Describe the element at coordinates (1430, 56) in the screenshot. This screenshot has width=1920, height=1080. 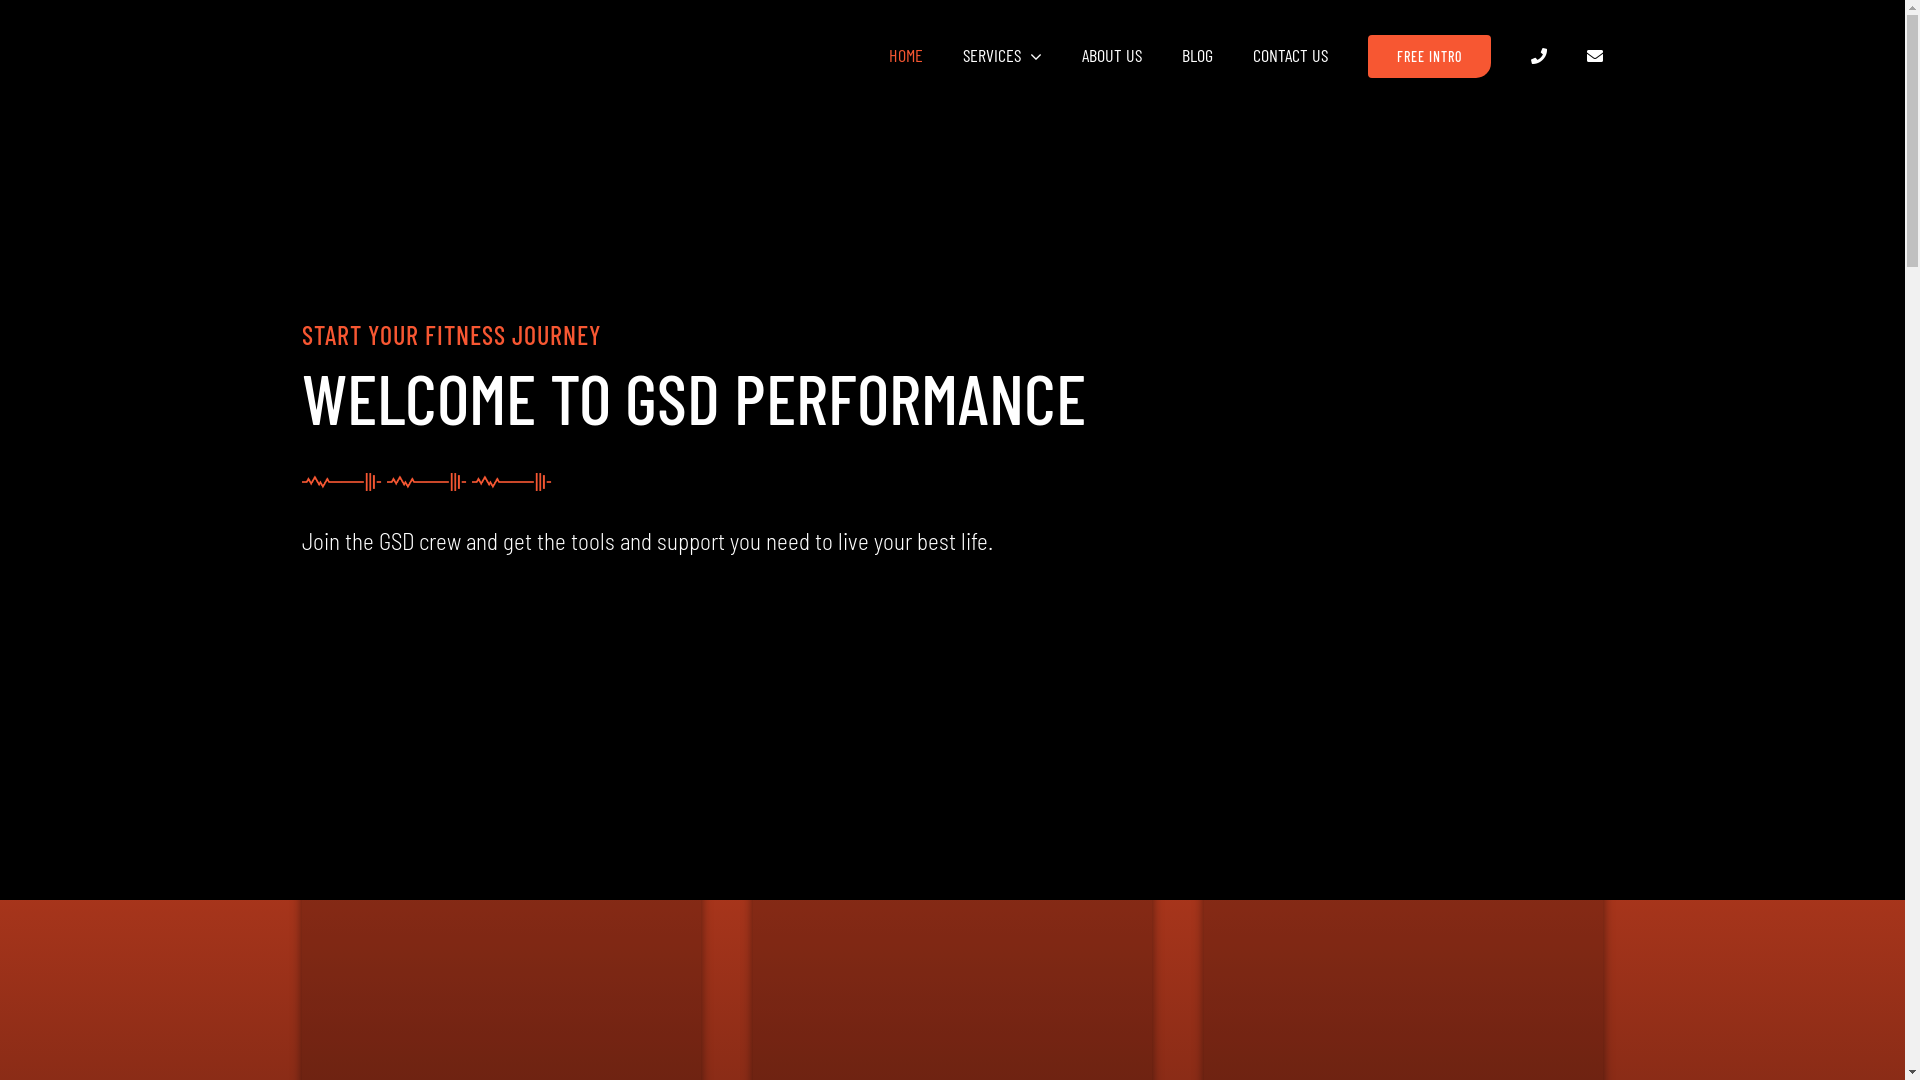
I see `FREE INTRO` at that location.